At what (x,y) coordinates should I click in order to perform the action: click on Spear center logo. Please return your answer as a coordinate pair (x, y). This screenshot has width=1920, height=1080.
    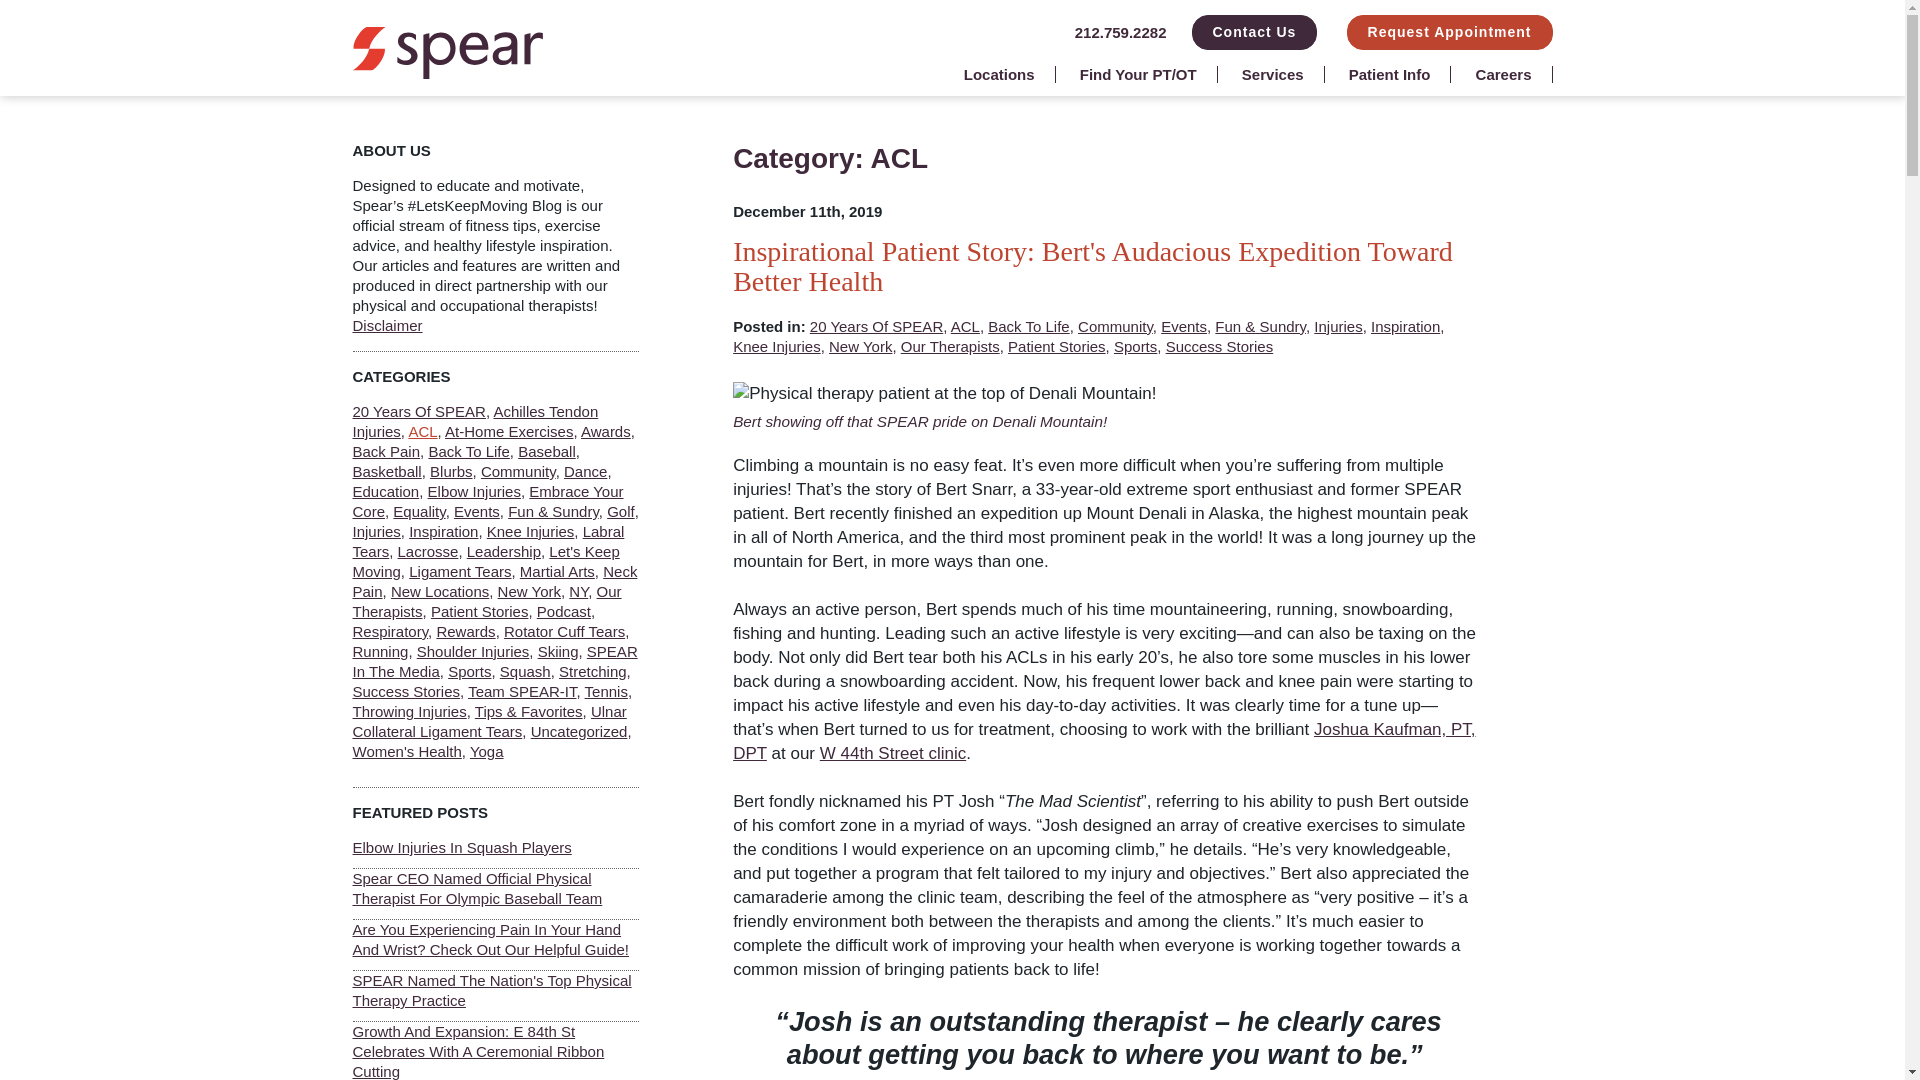
    Looking at the image, I should click on (446, 73).